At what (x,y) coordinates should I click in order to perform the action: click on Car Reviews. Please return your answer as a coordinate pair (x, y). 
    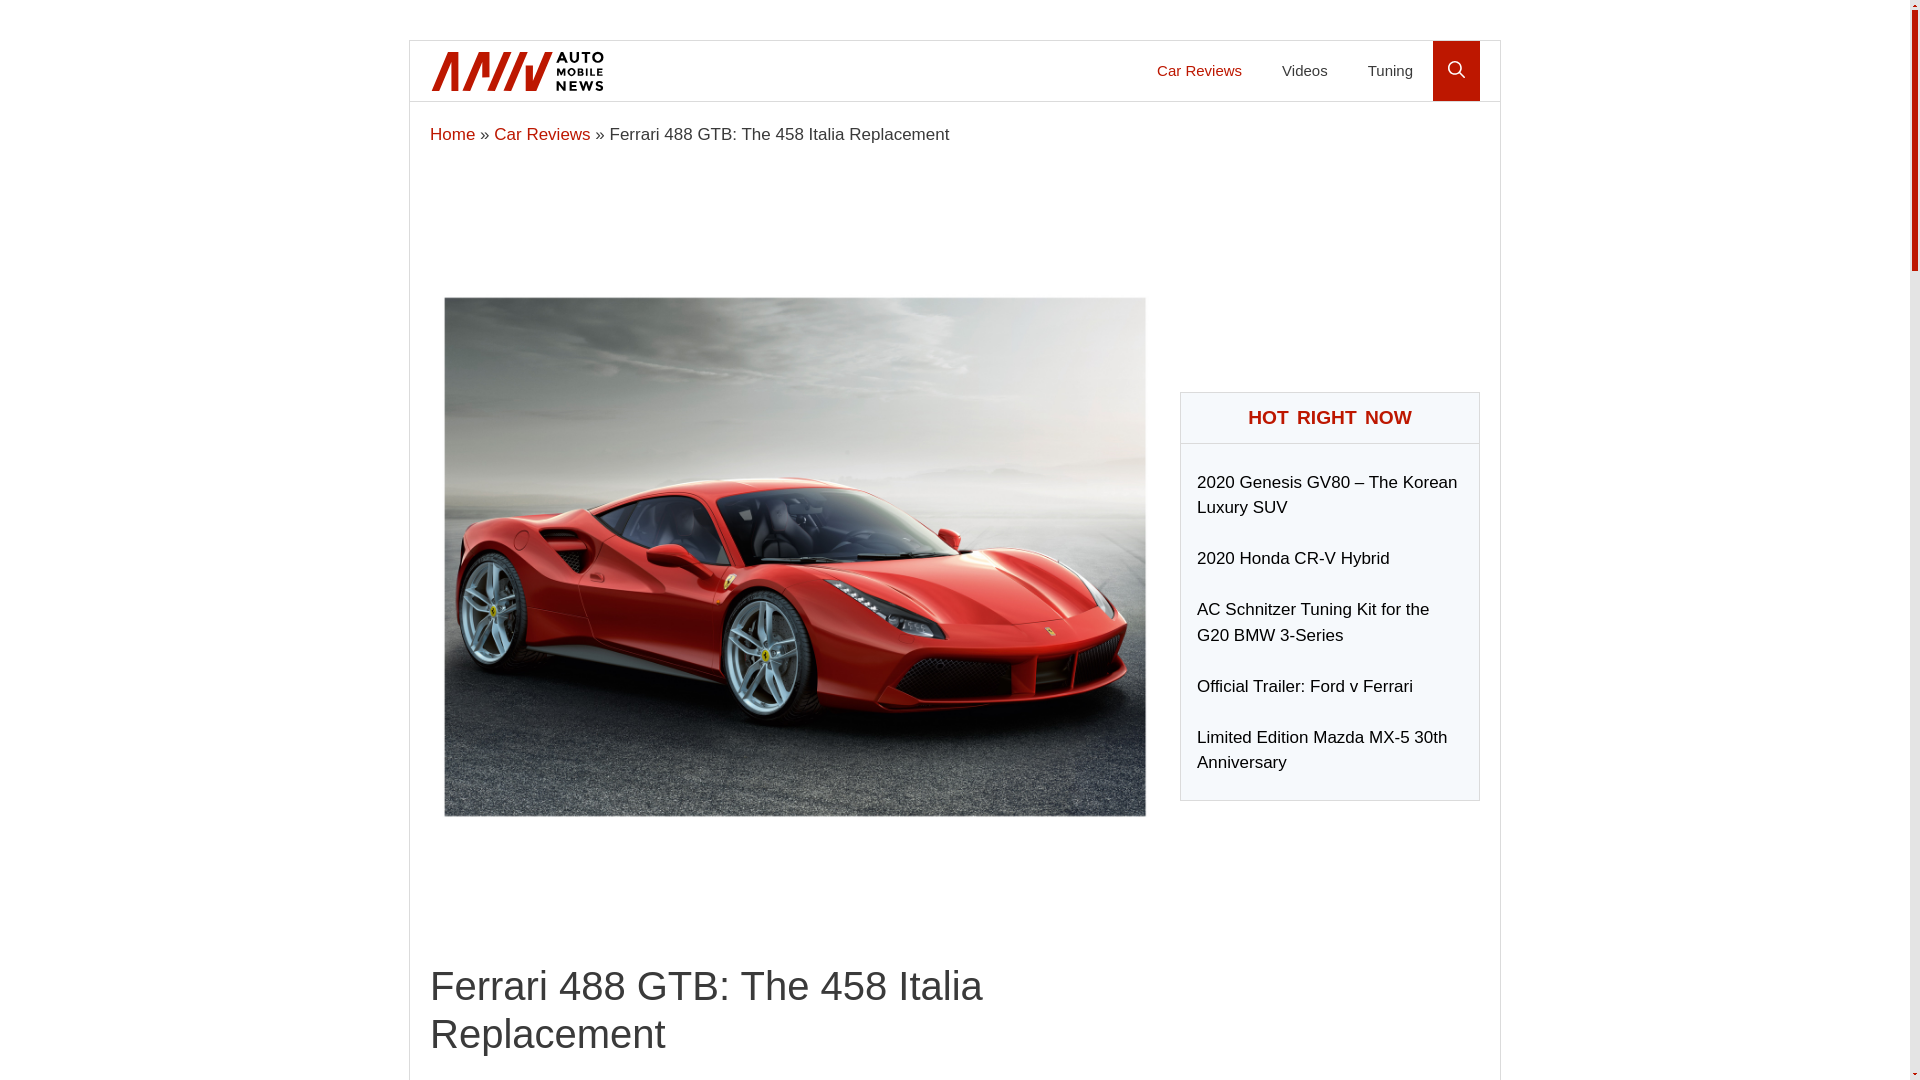
    Looking at the image, I should click on (1198, 71).